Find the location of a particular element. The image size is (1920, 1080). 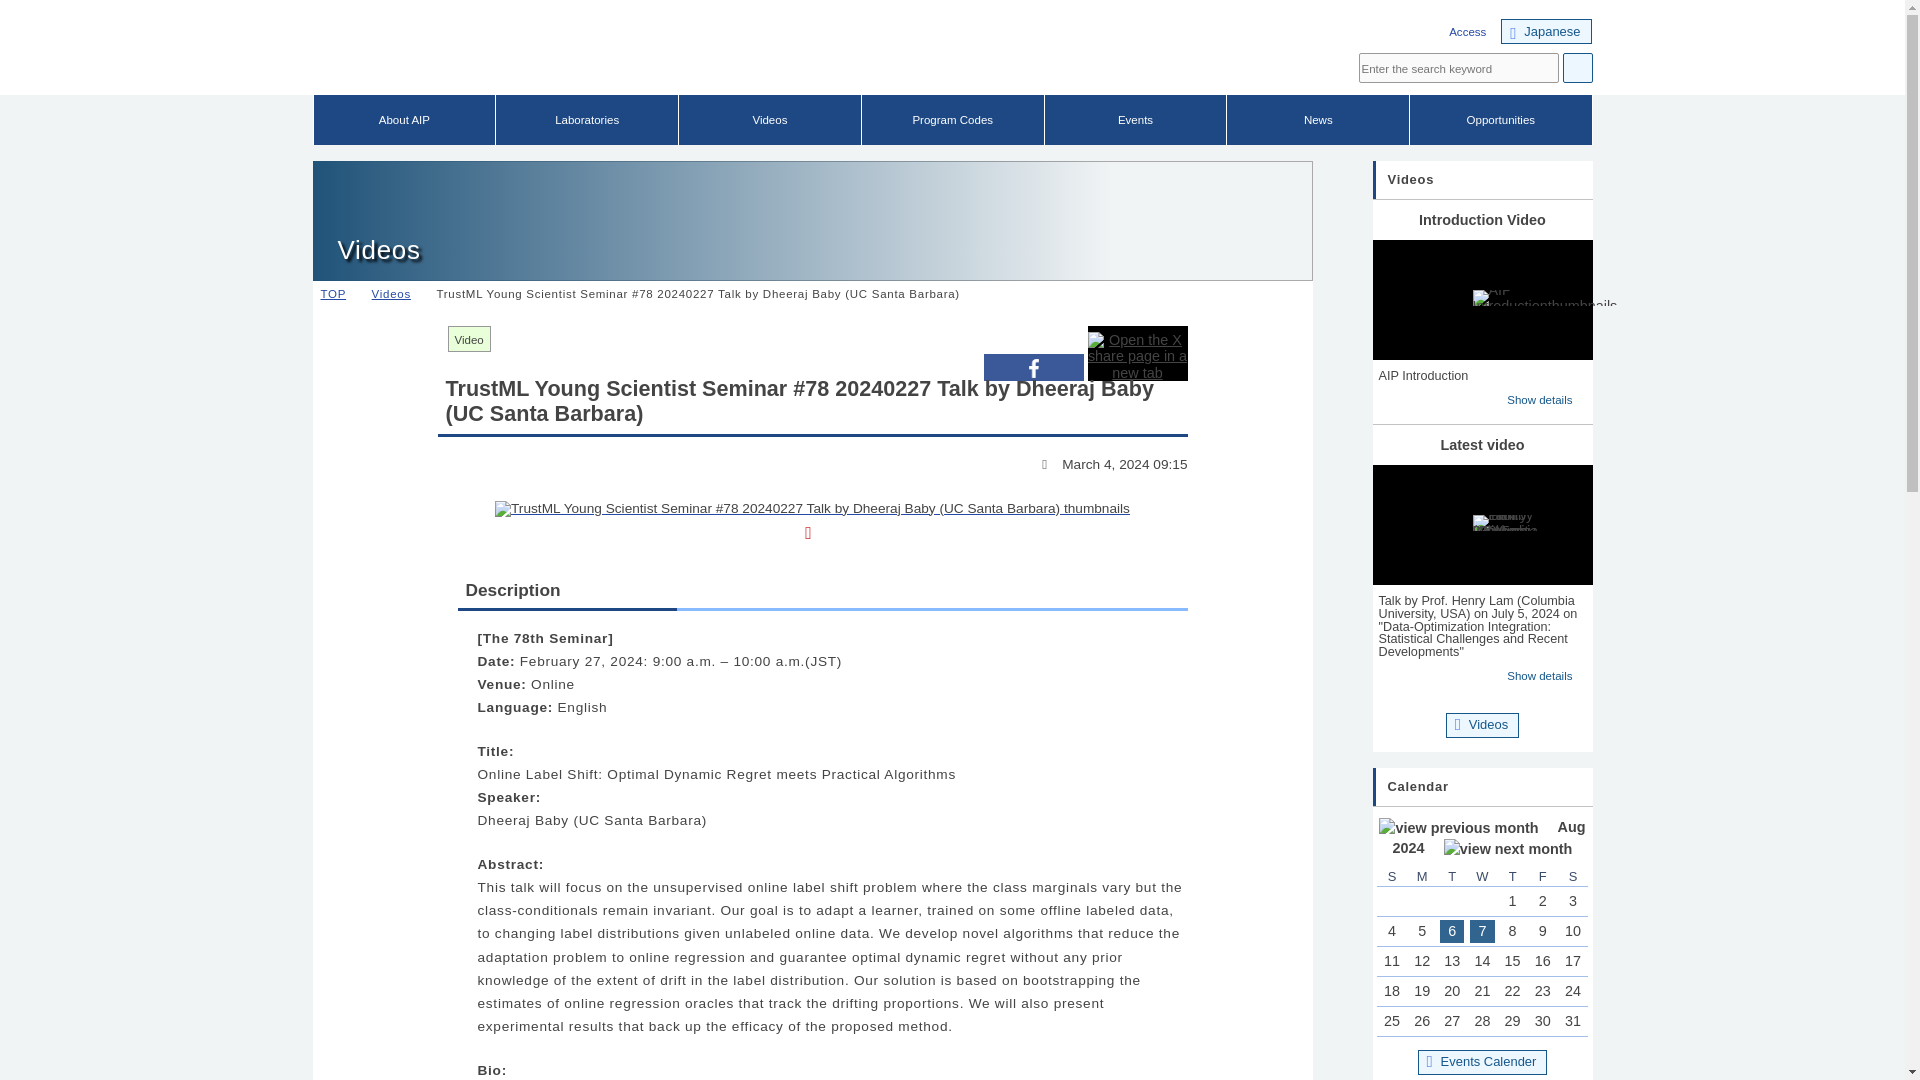

6 is located at coordinates (1452, 931).